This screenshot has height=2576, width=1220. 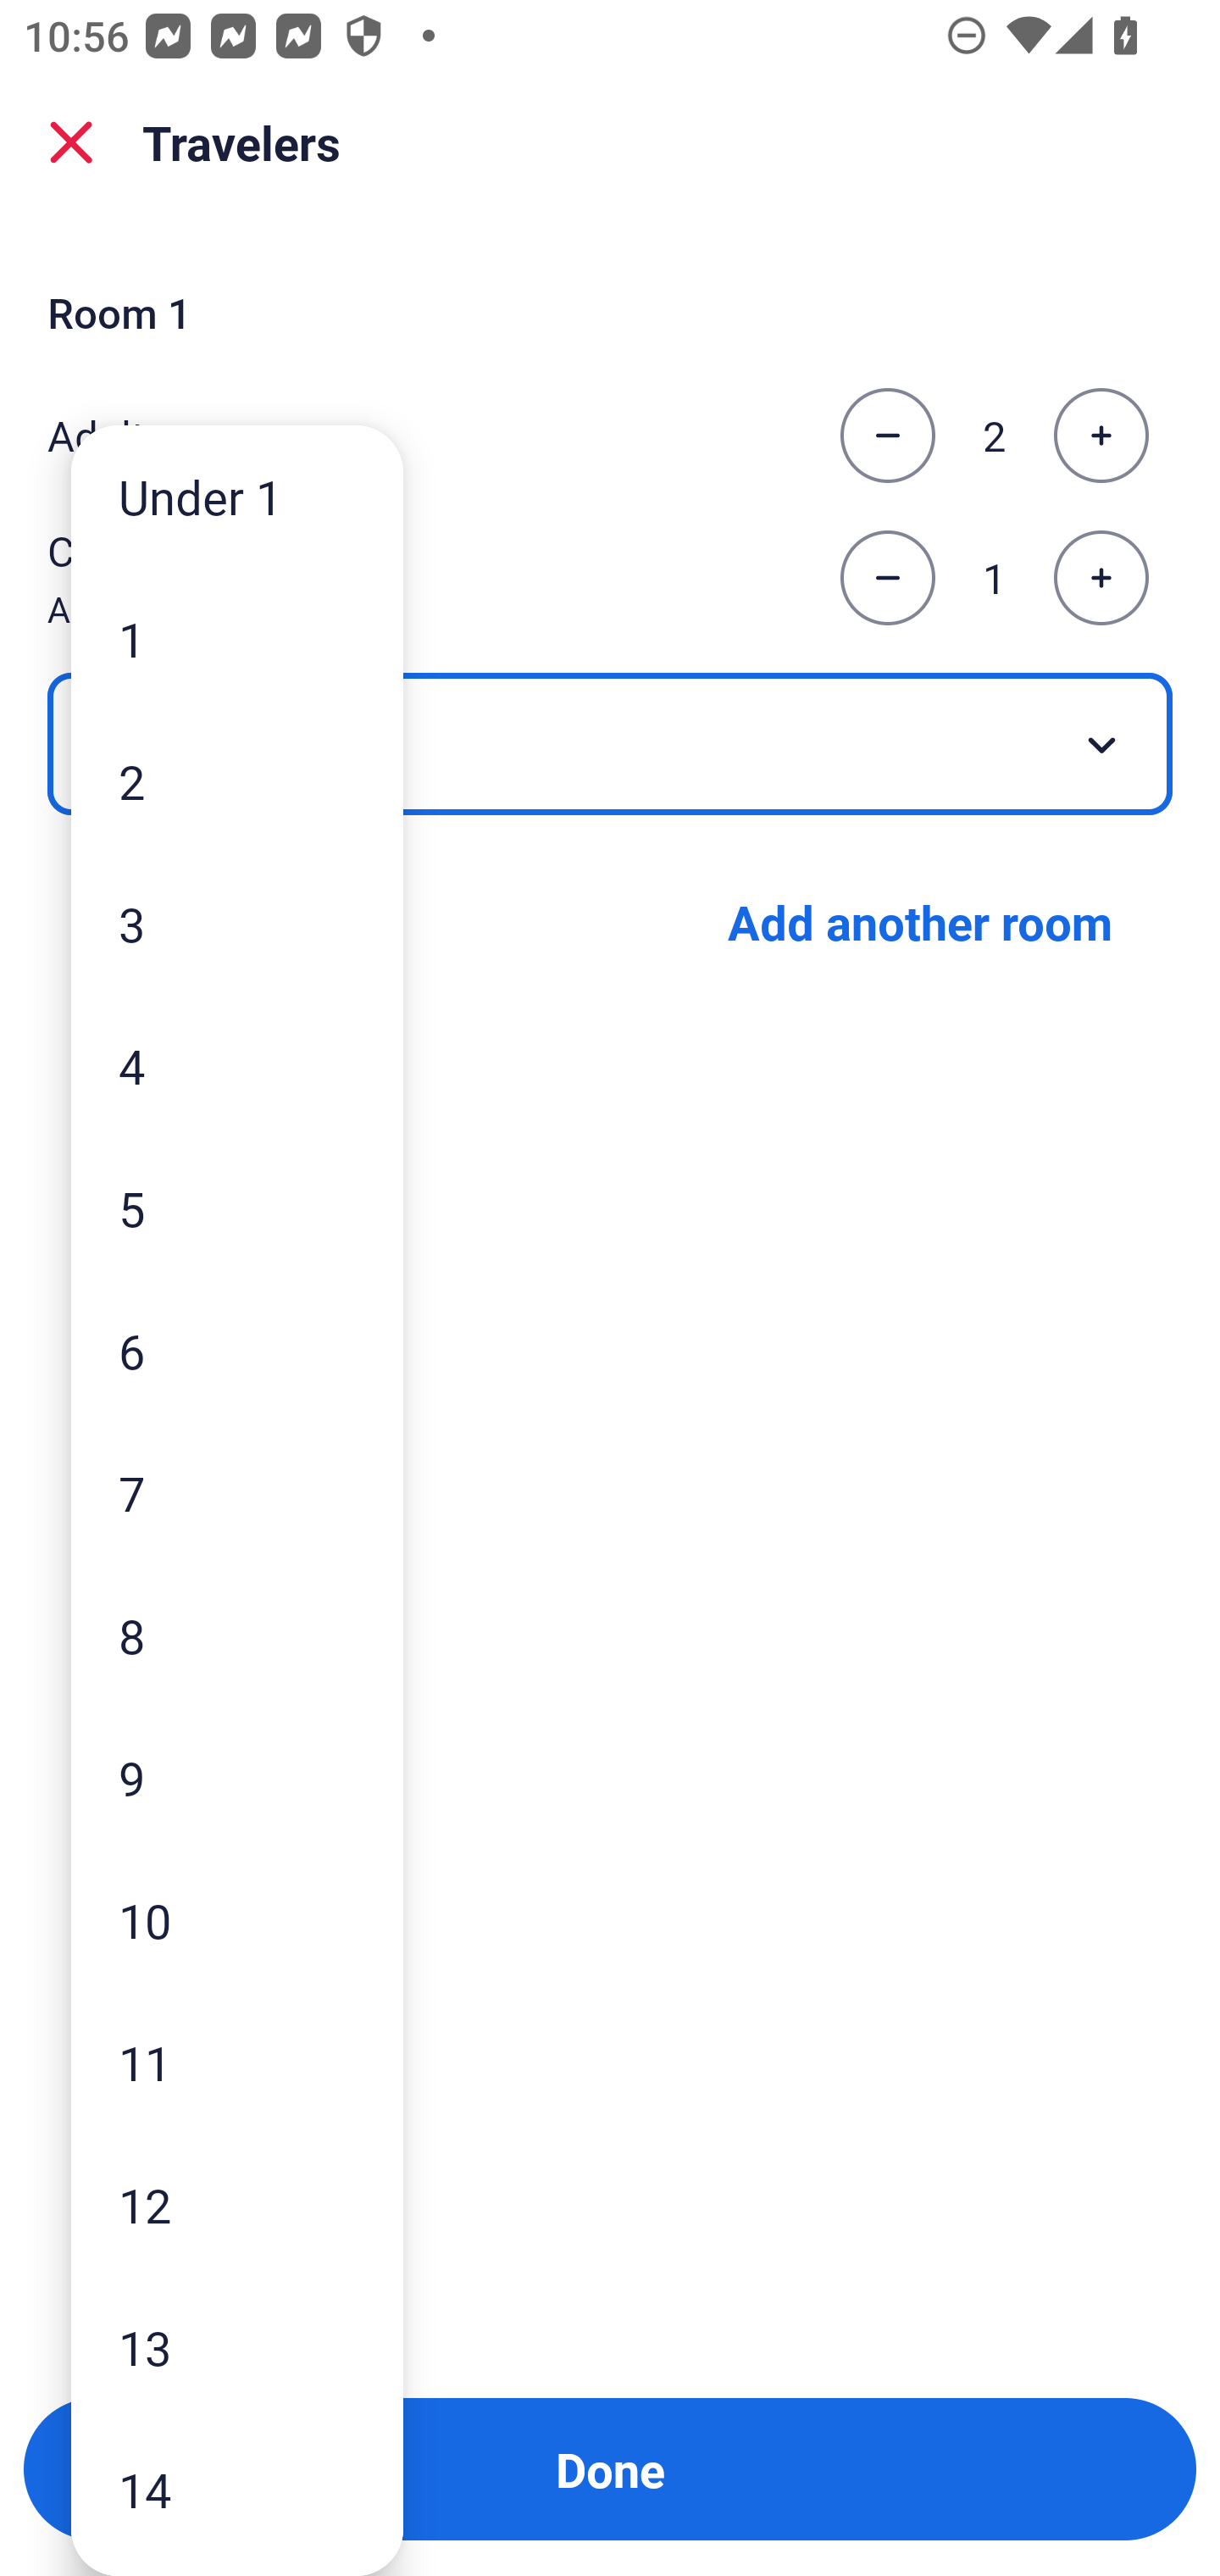 I want to click on 14, so click(x=237, y=2490).